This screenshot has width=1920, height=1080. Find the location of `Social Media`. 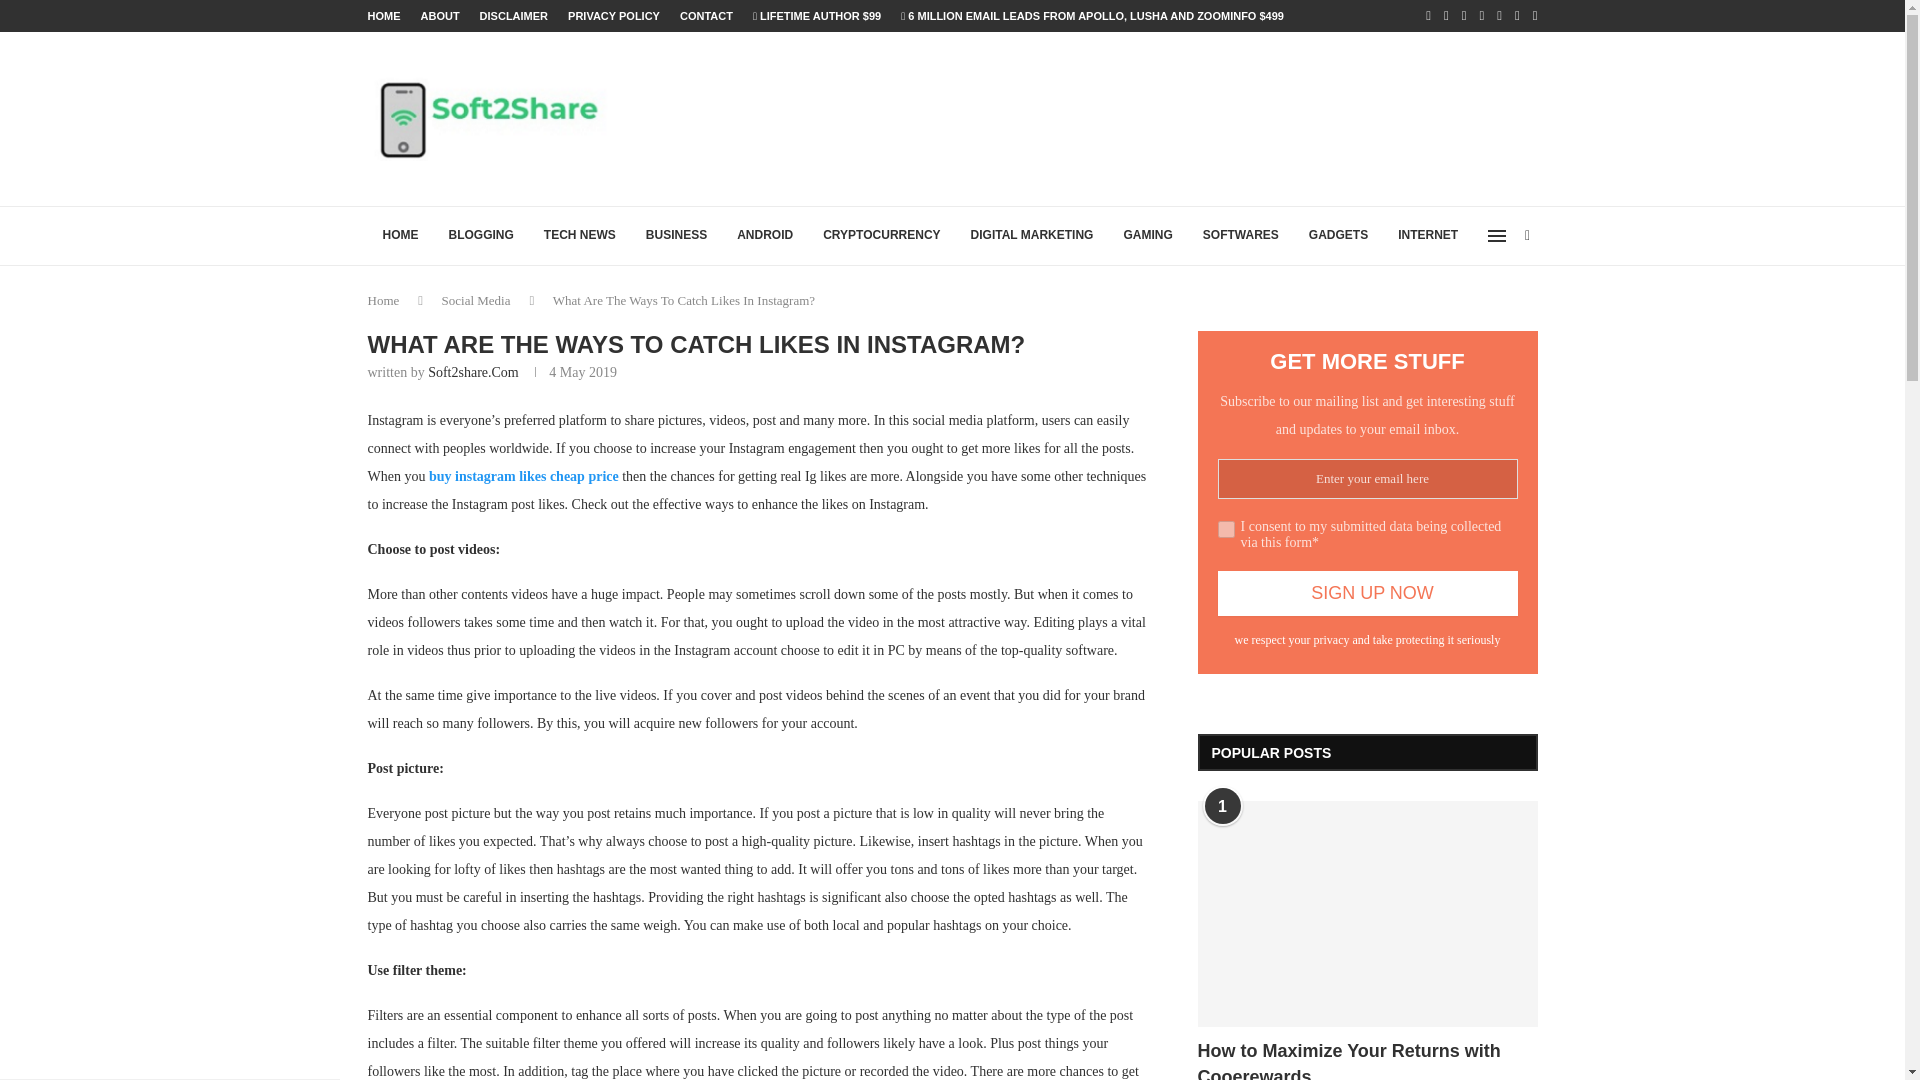

Social Media is located at coordinates (476, 300).